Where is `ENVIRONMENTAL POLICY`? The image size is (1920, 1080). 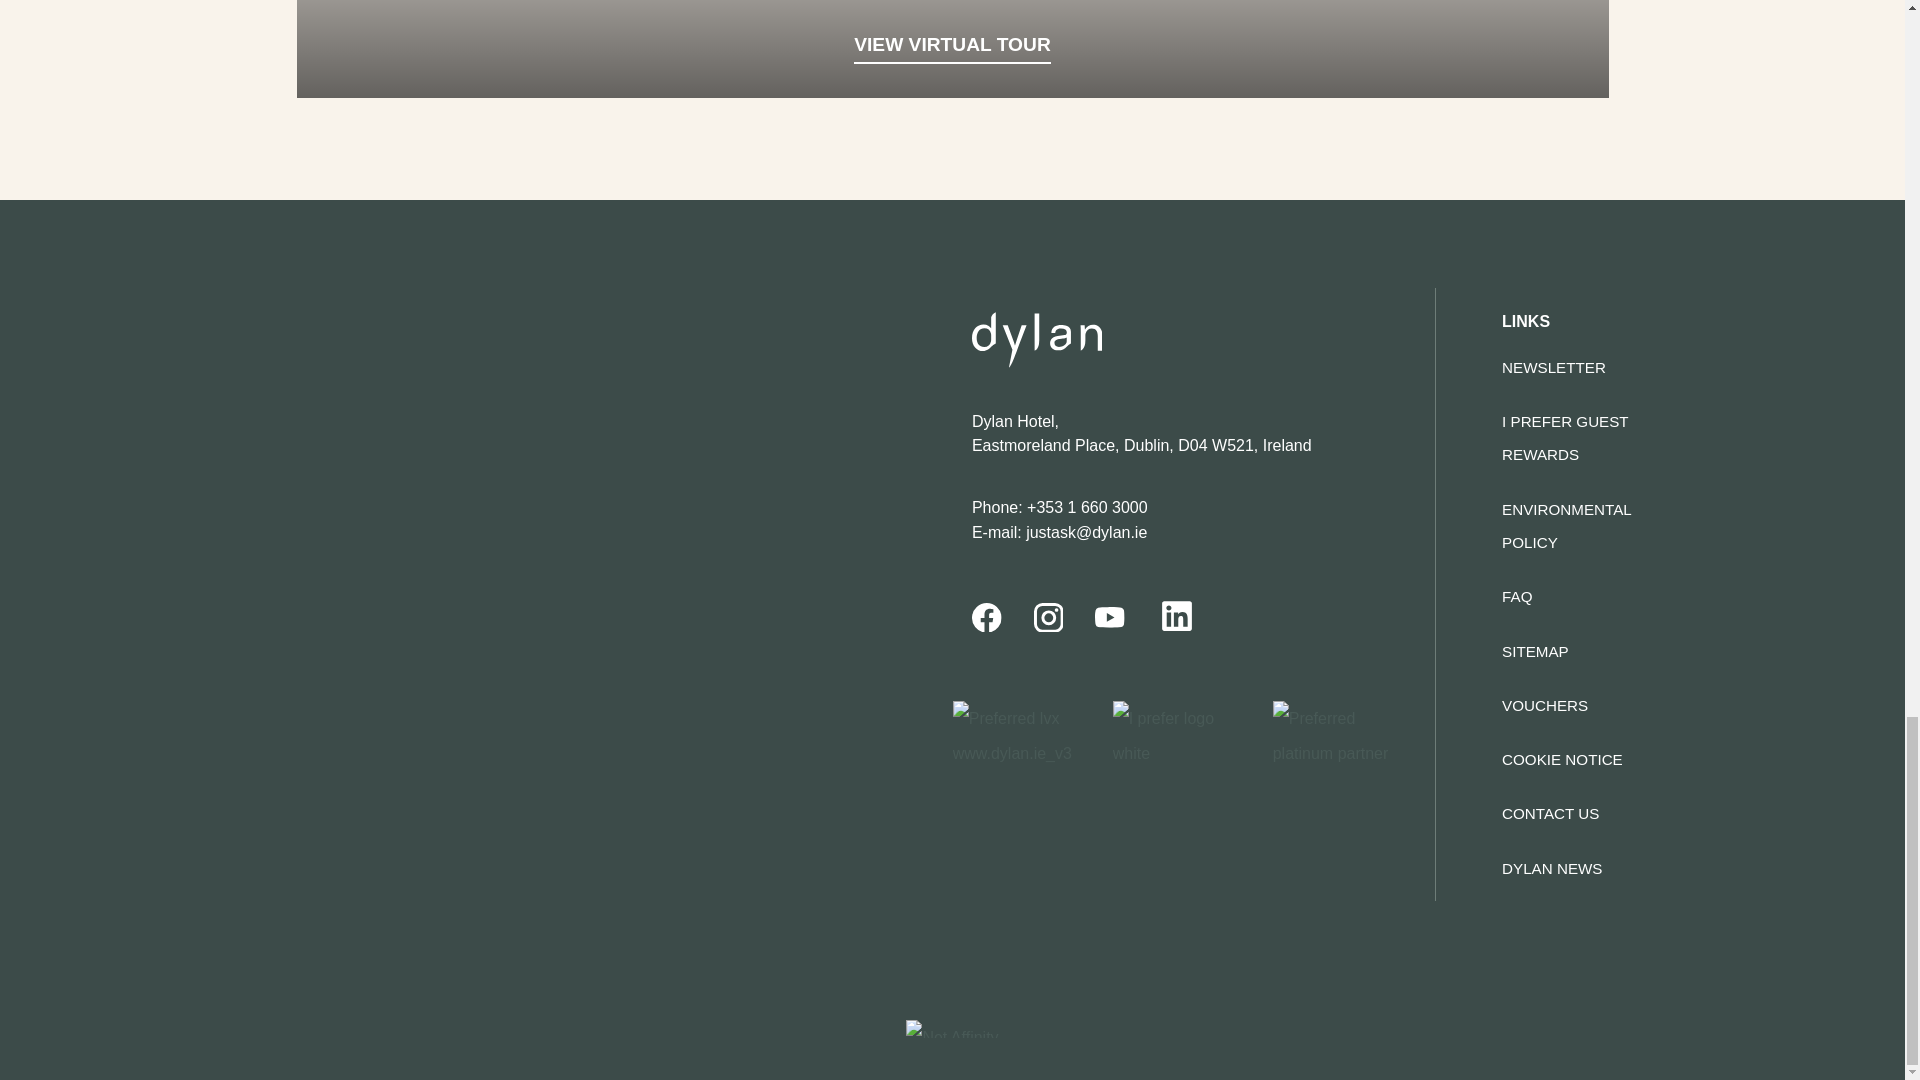 ENVIRONMENTAL POLICY is located at coordinates (1566, 526).